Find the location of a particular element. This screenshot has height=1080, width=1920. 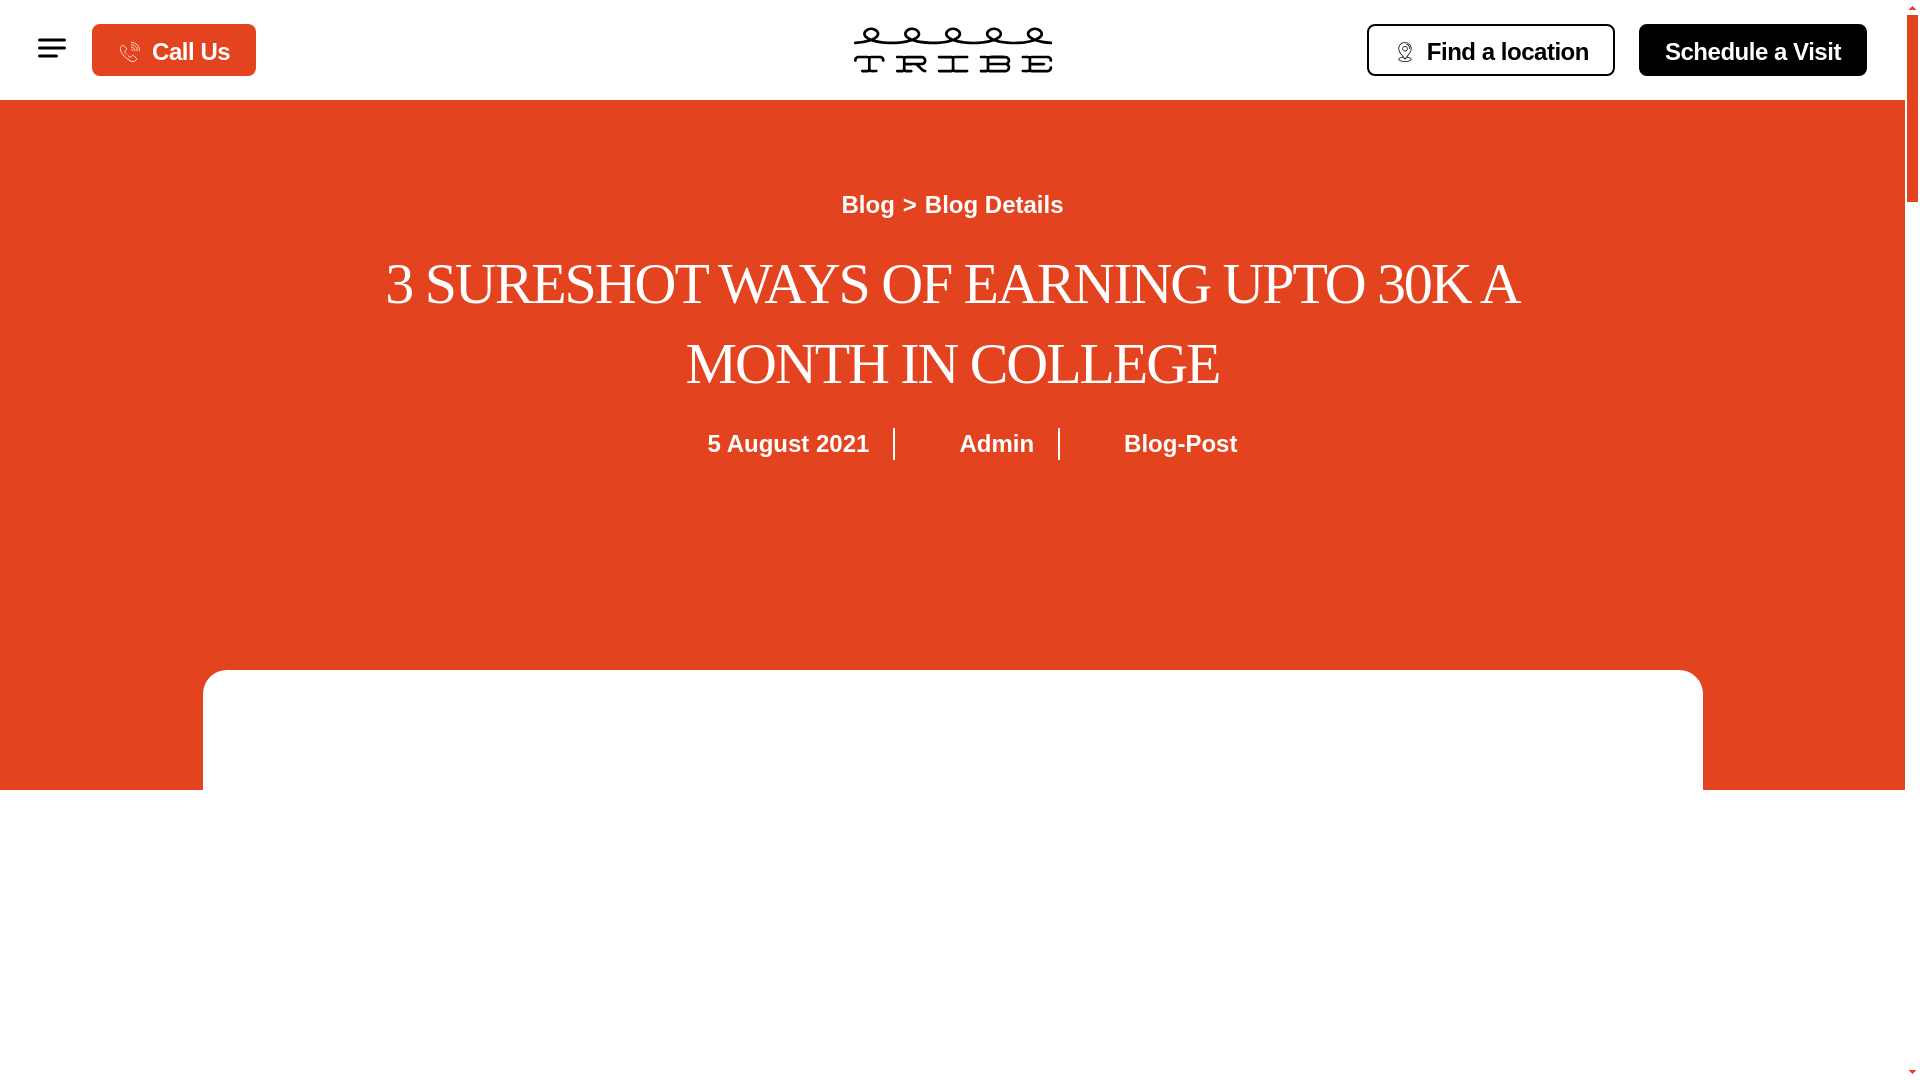

Call Us is located at coordinates (174, 49).